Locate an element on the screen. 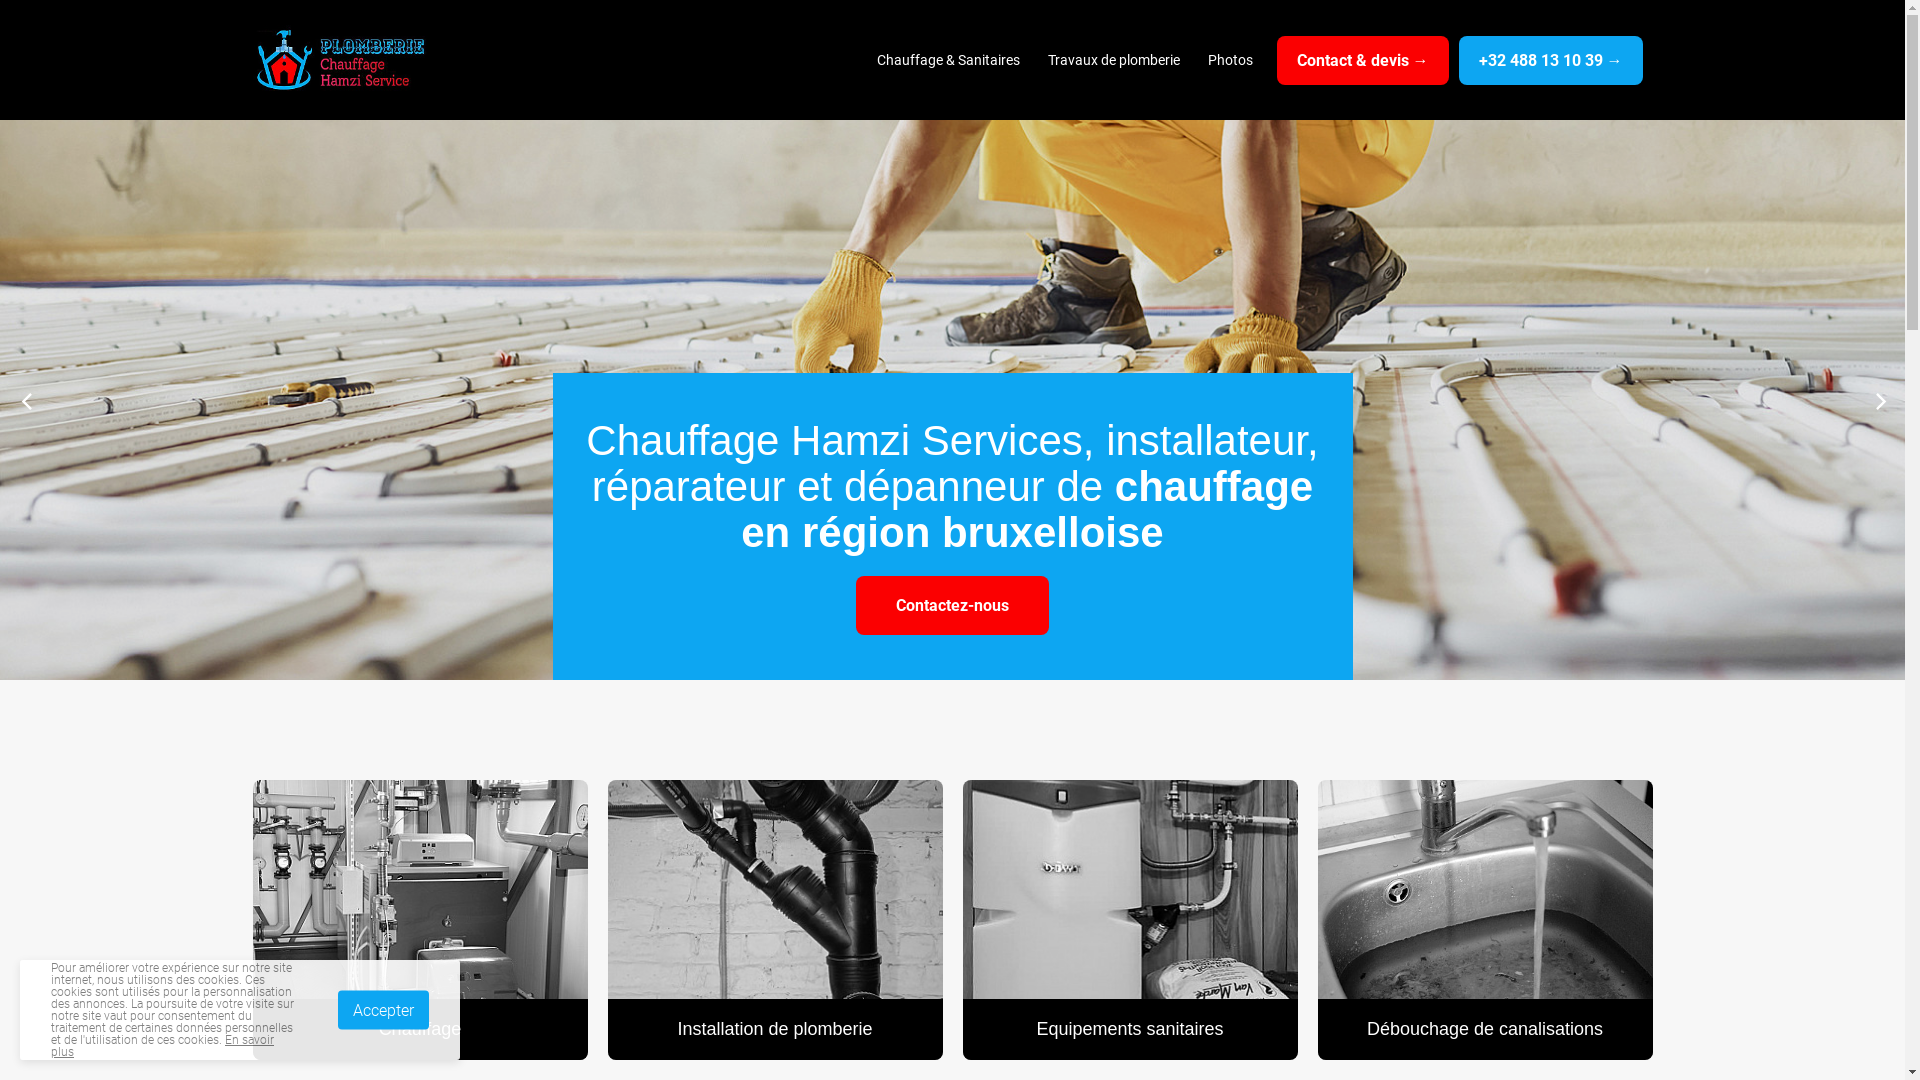 Image resolution: width=1920 pixels, height=1080 pixels. Equipements sanitaires is located at coordinates (1130, 920).